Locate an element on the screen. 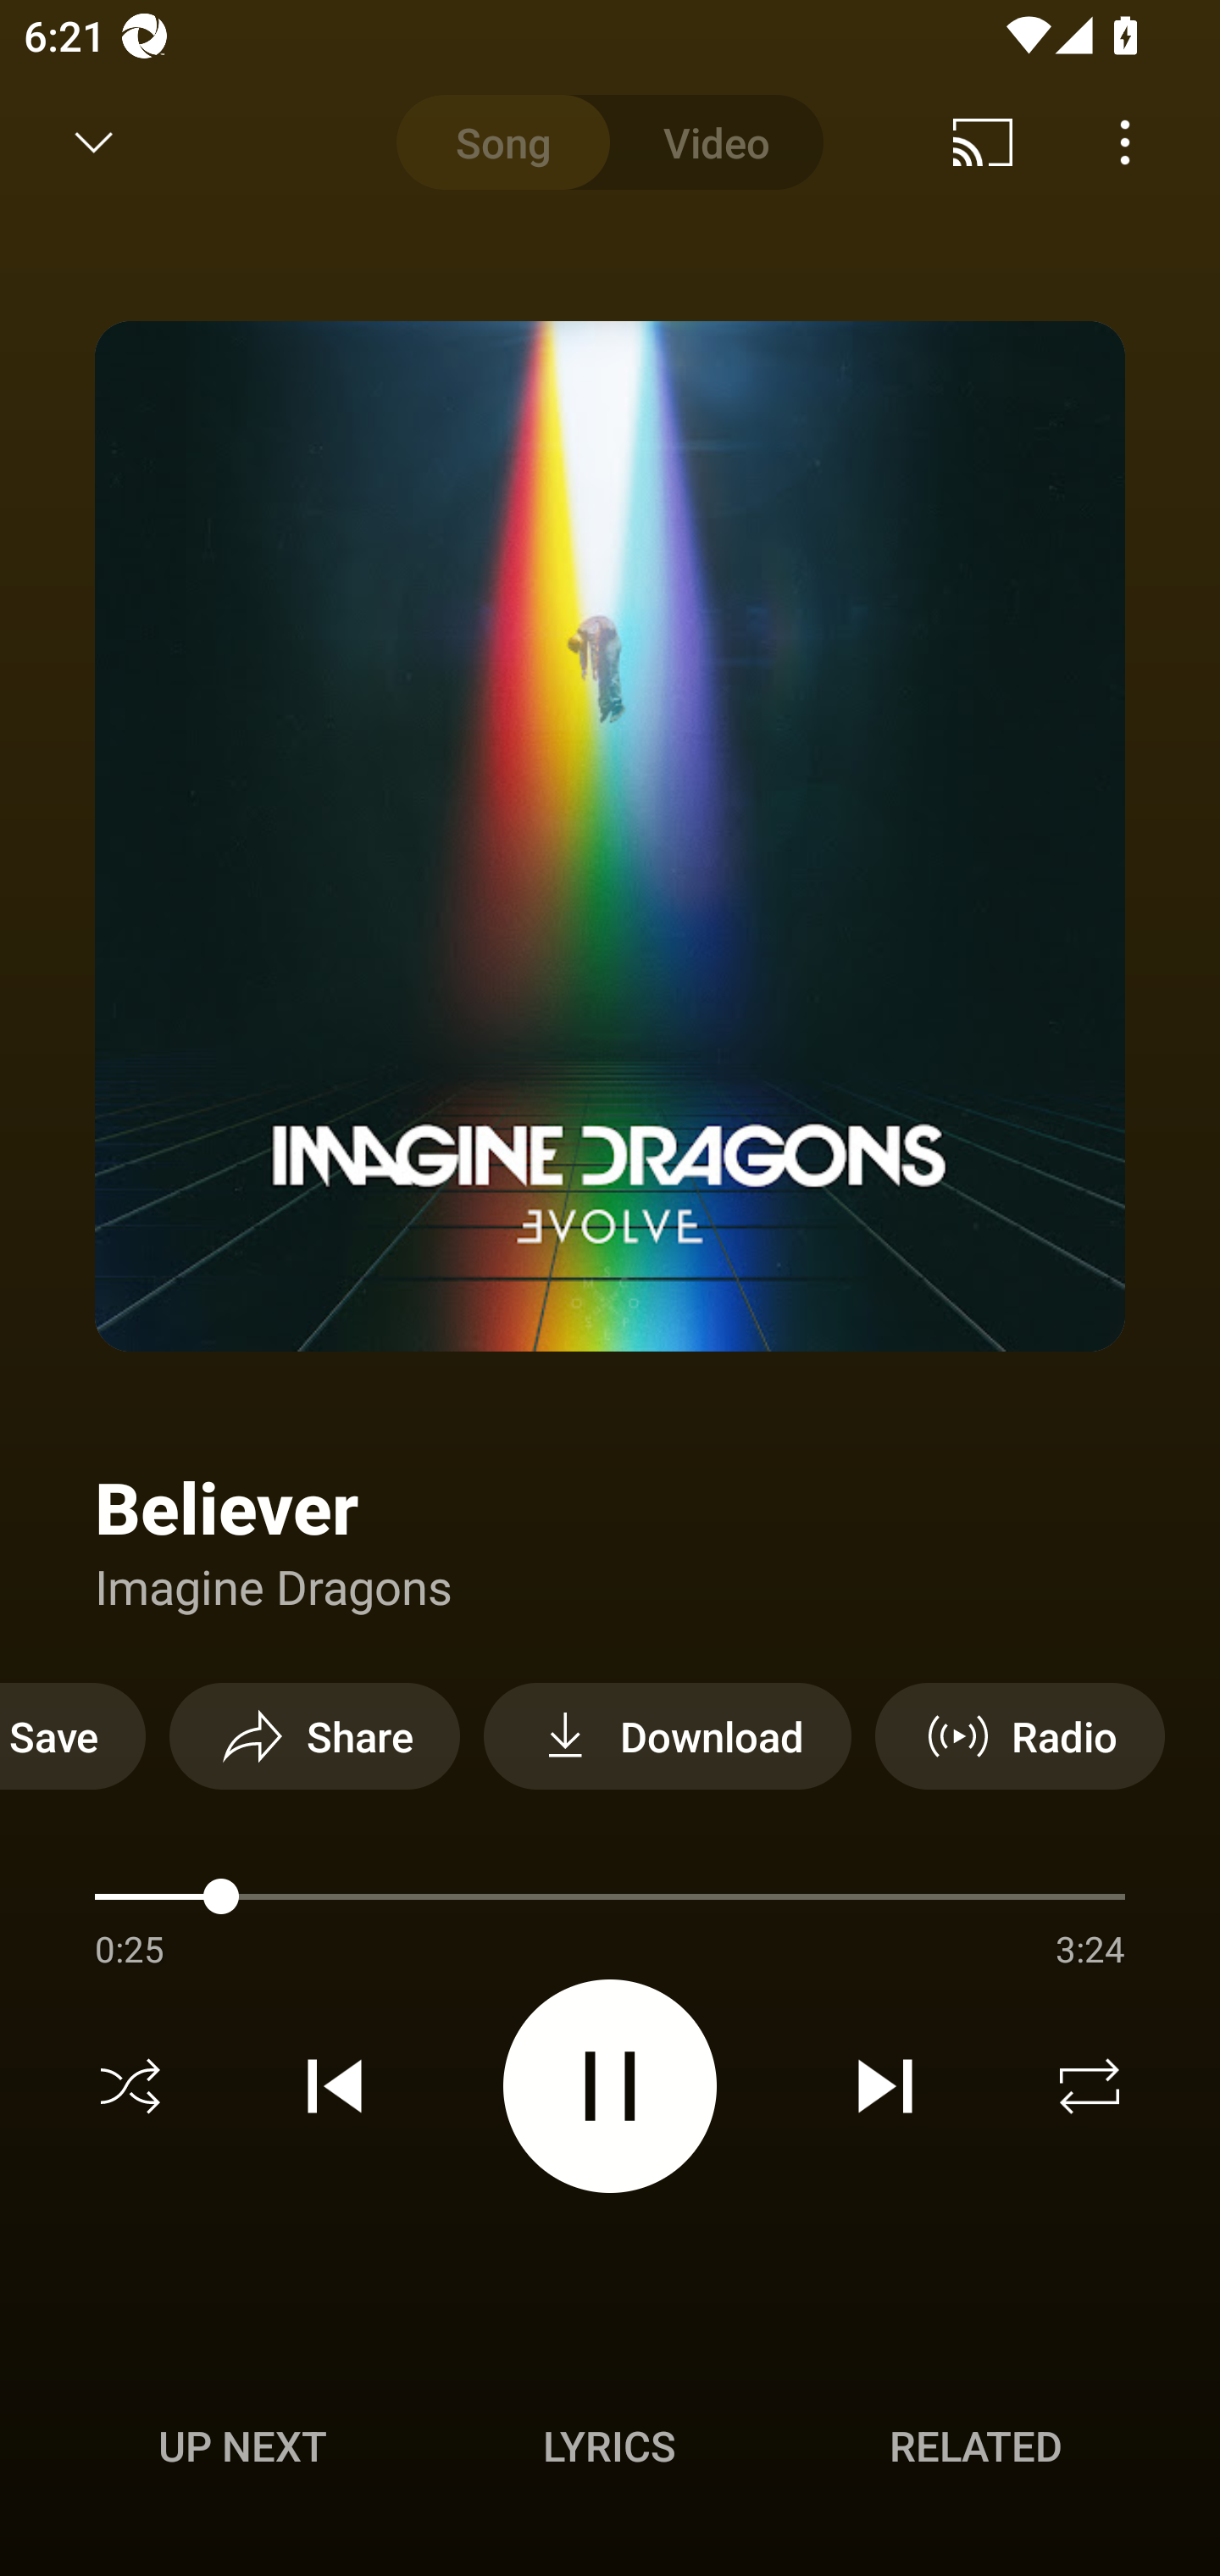 The height and width of the screenshot is (2576, 1220). Shuffle off is located at coordinates (130, 2086).